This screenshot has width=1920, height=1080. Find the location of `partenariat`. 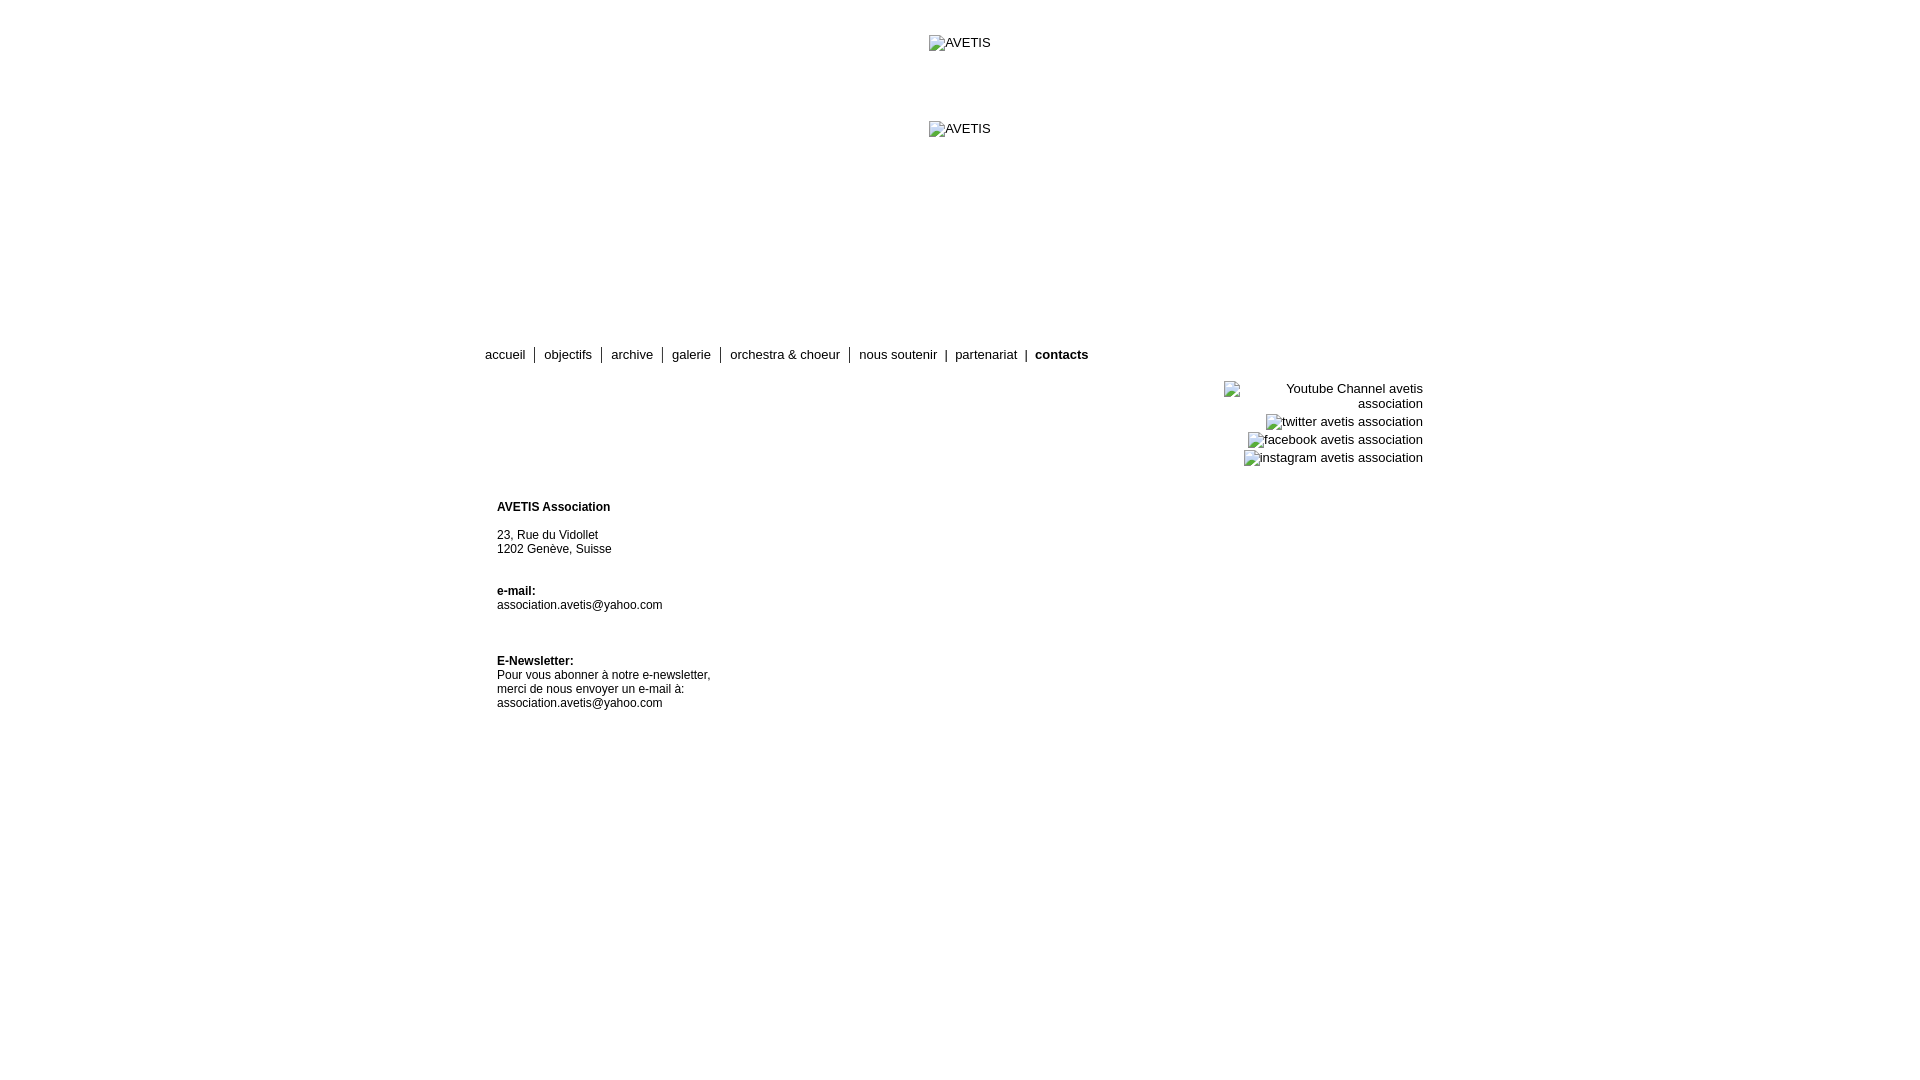

partenariat is located at coordinates (986, 354).